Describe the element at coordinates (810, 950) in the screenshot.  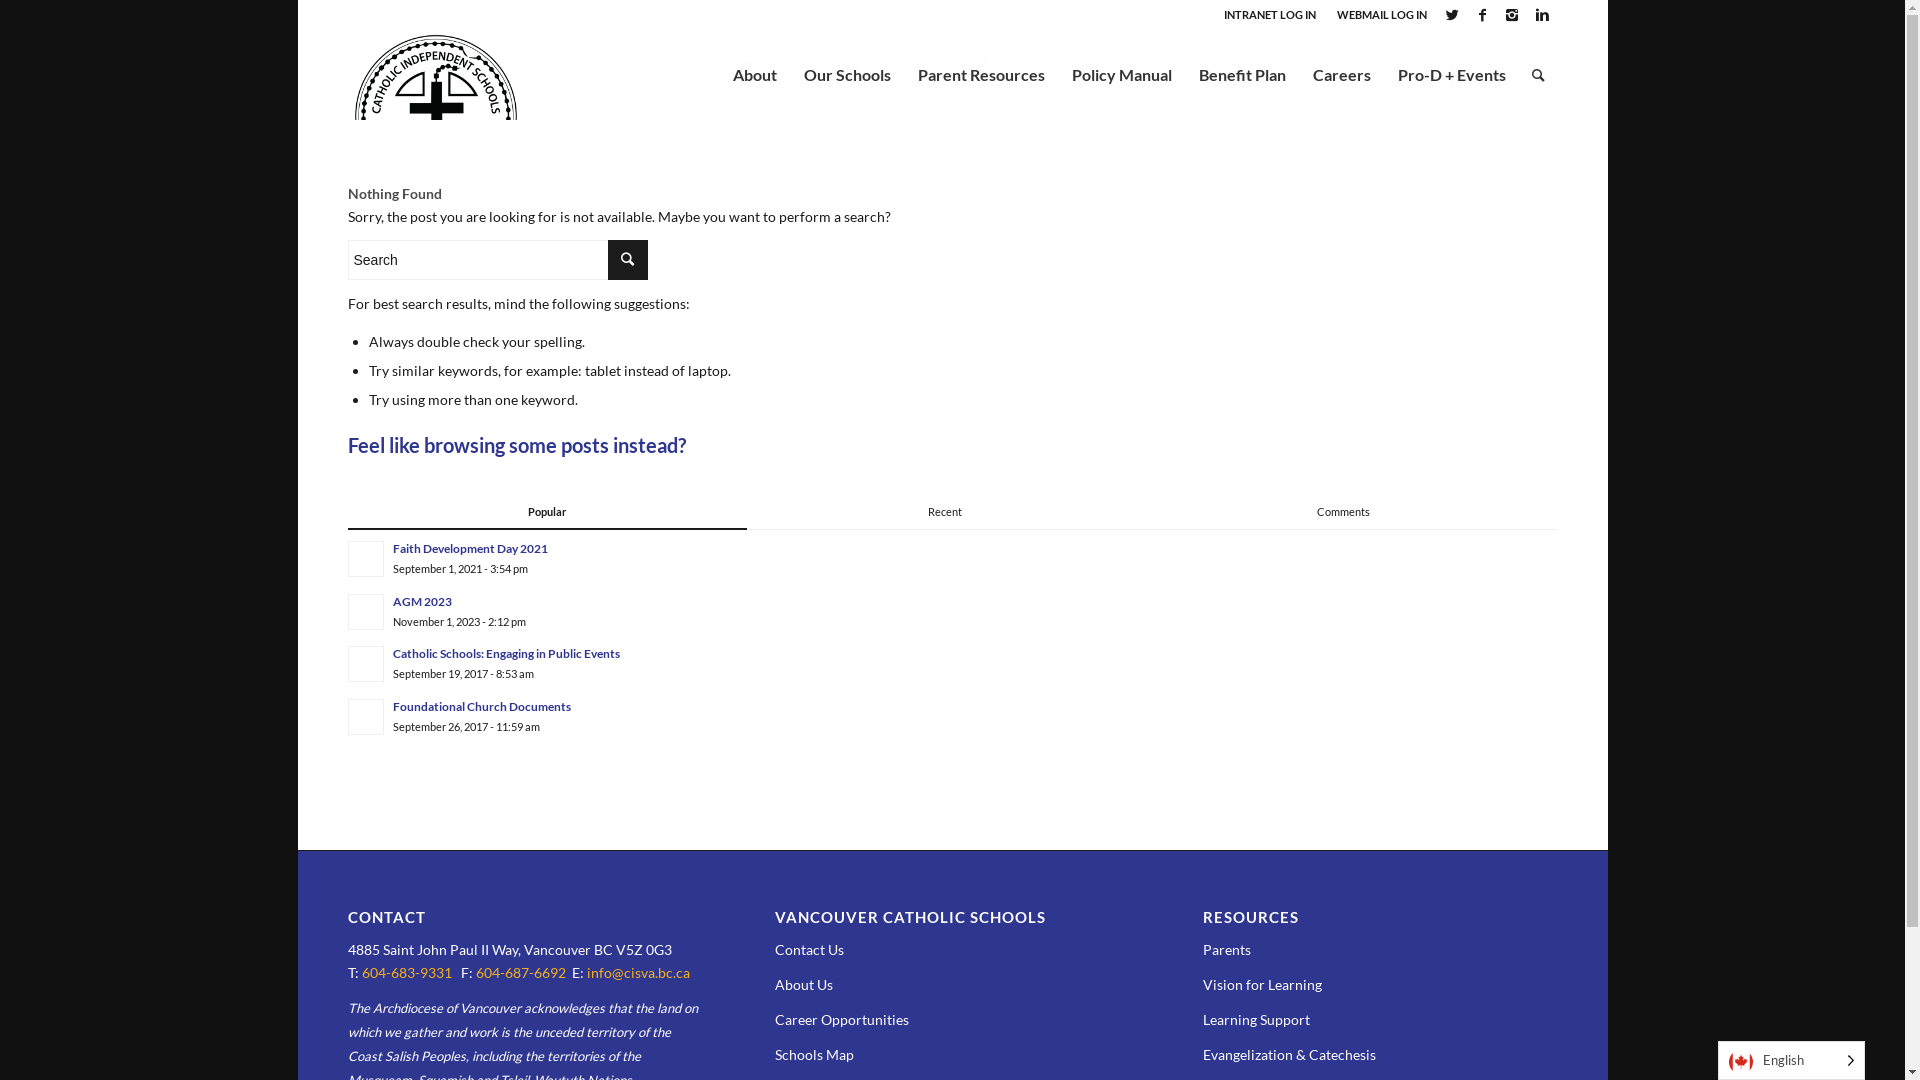
I see `Contact Us` at that location.